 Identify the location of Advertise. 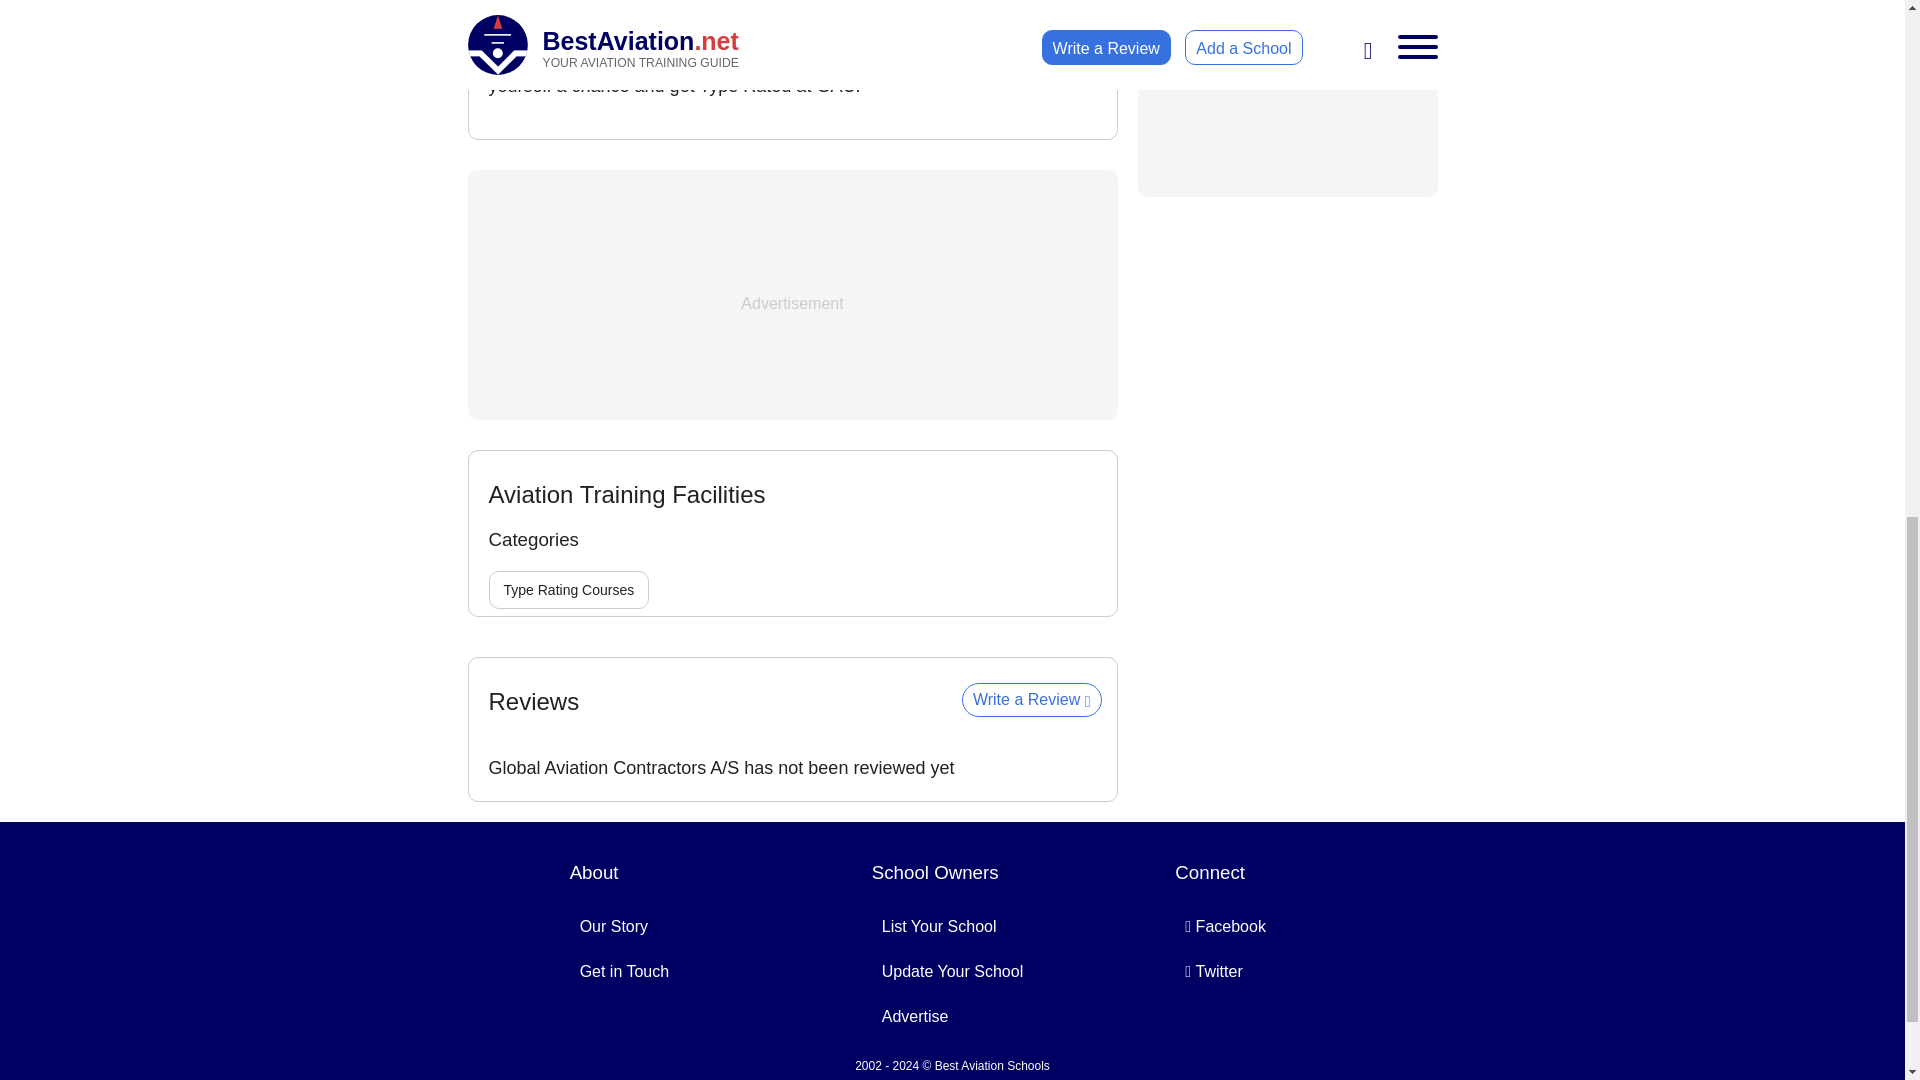
(914, 1016).